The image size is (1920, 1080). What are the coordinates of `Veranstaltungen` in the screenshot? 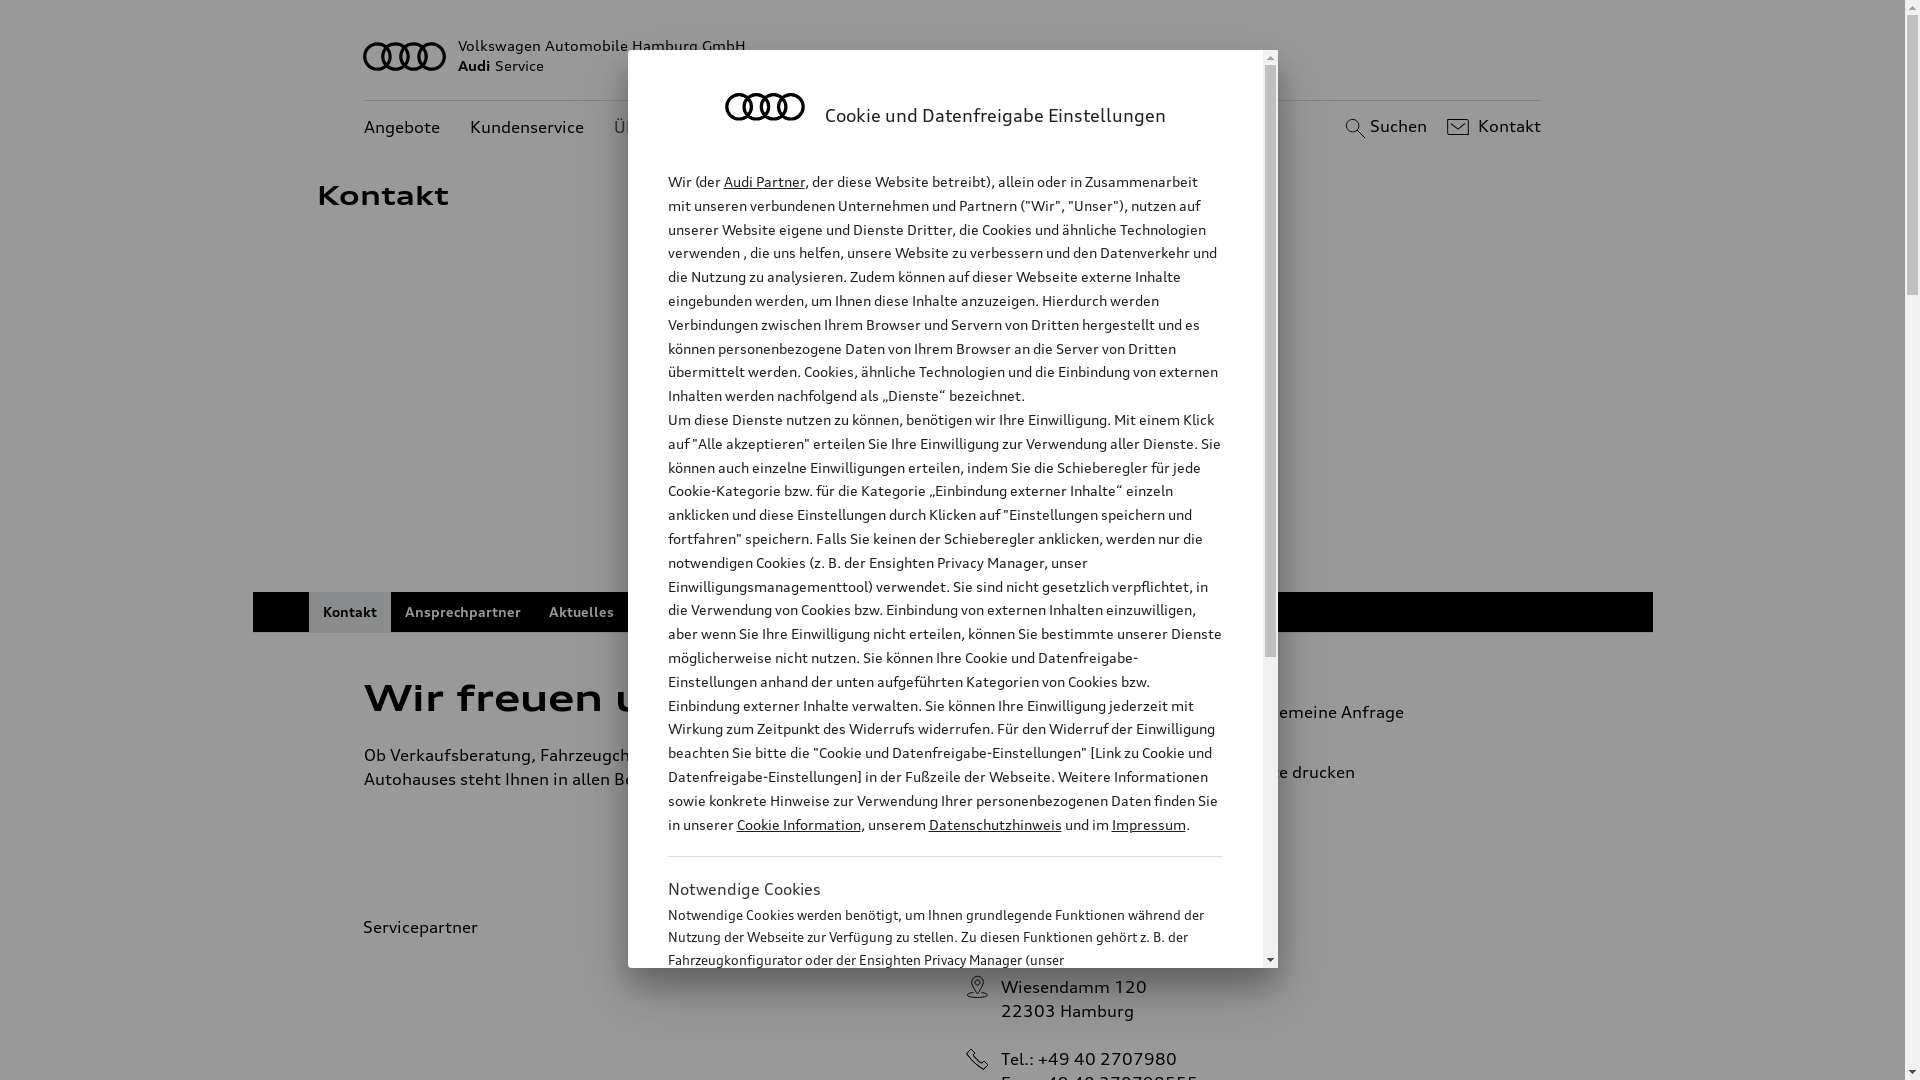 It's located at (837, 612).